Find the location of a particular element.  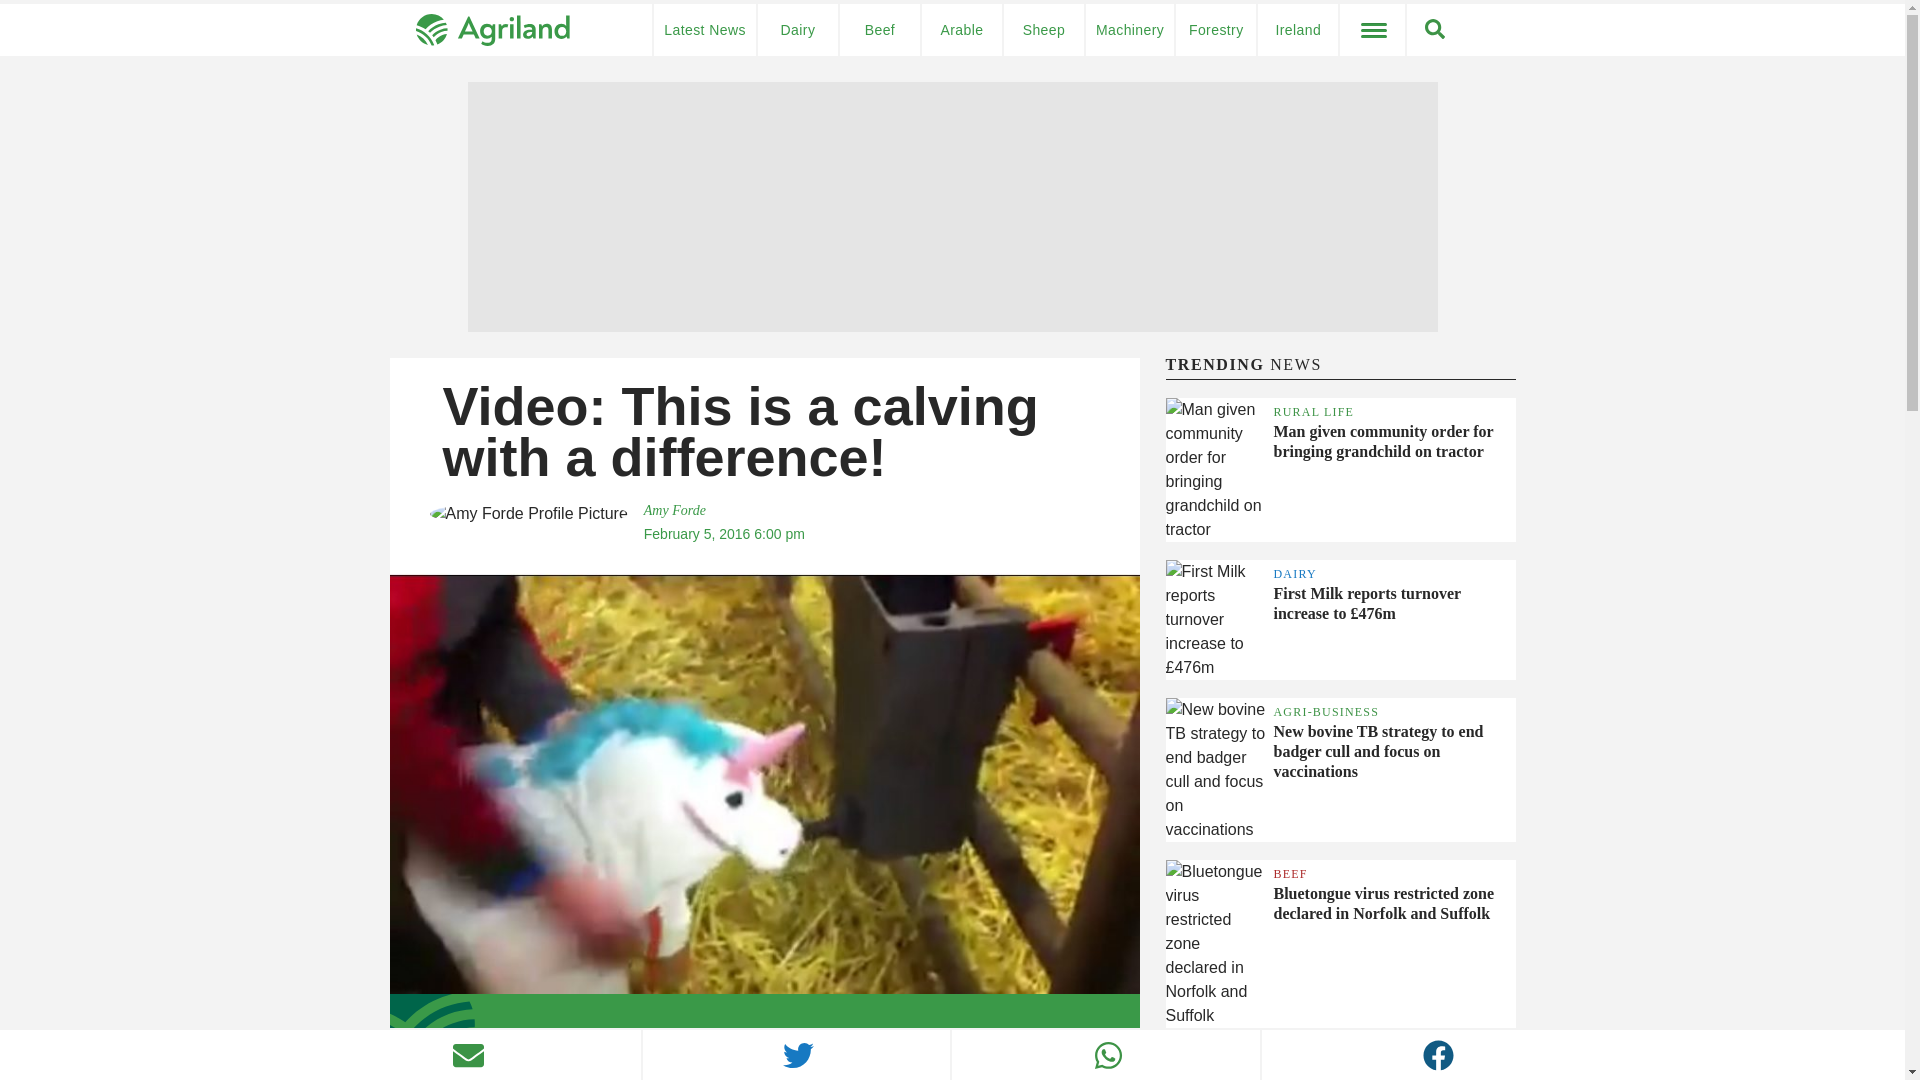

Machinery is located at coordinates (1130, 30).